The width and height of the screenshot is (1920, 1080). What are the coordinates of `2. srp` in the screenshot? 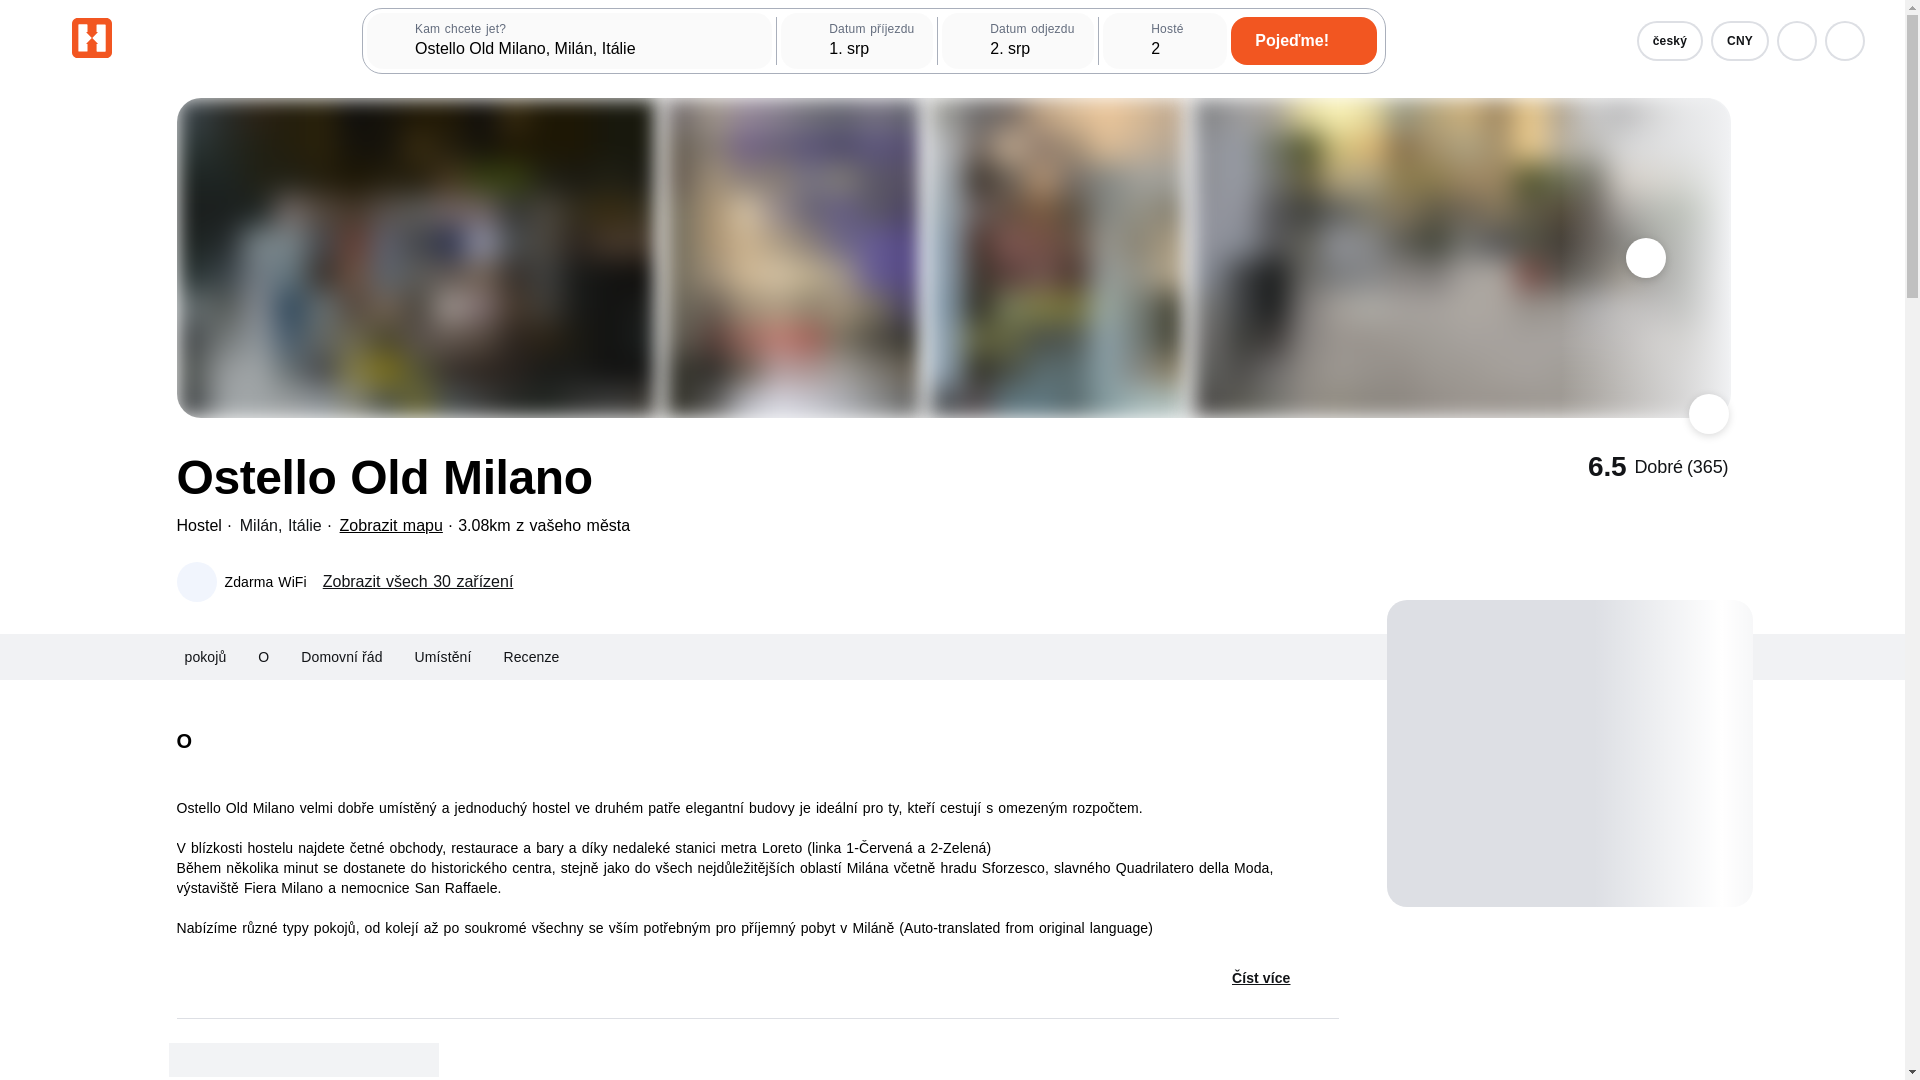 It's located at (1018, 40).